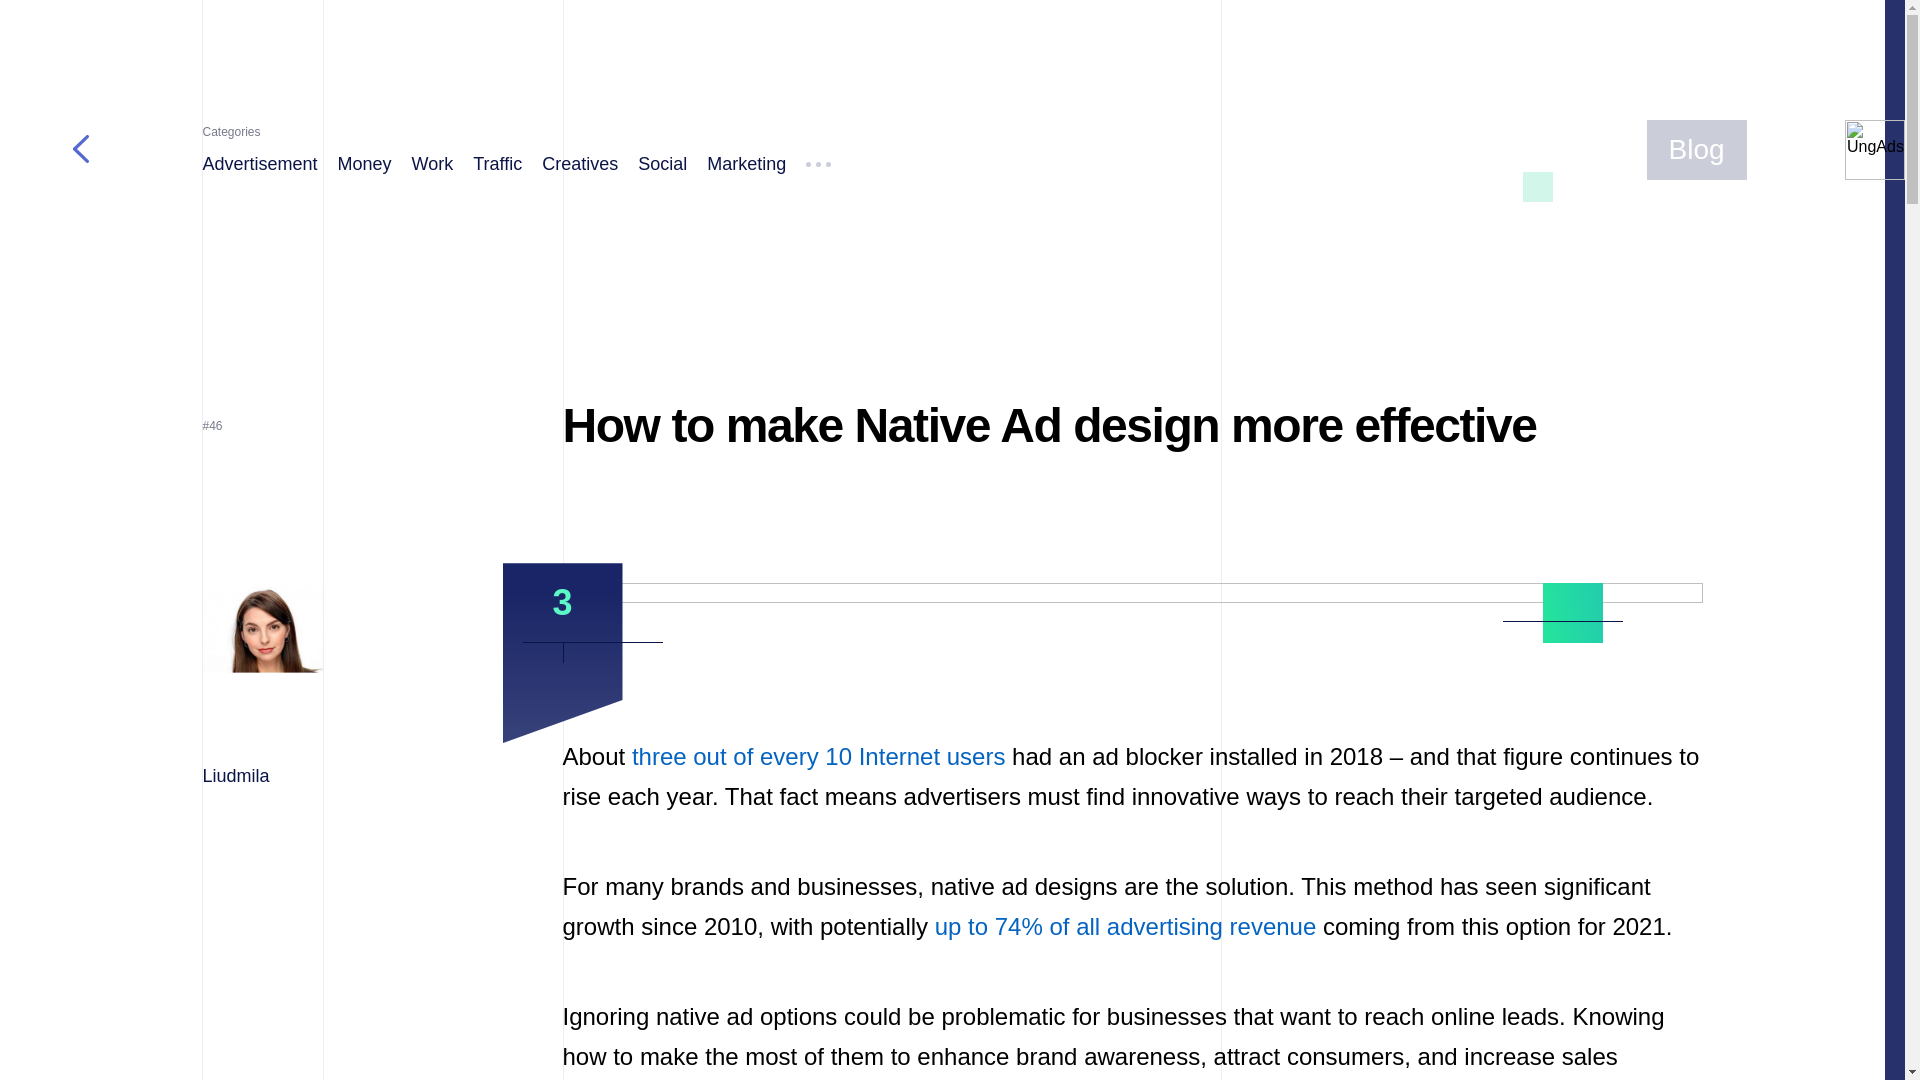 This screenshot has height=1080, width=1920. Describe the element at coordinates (580, 163) in the screenshot. I see `Creatives` at that location.